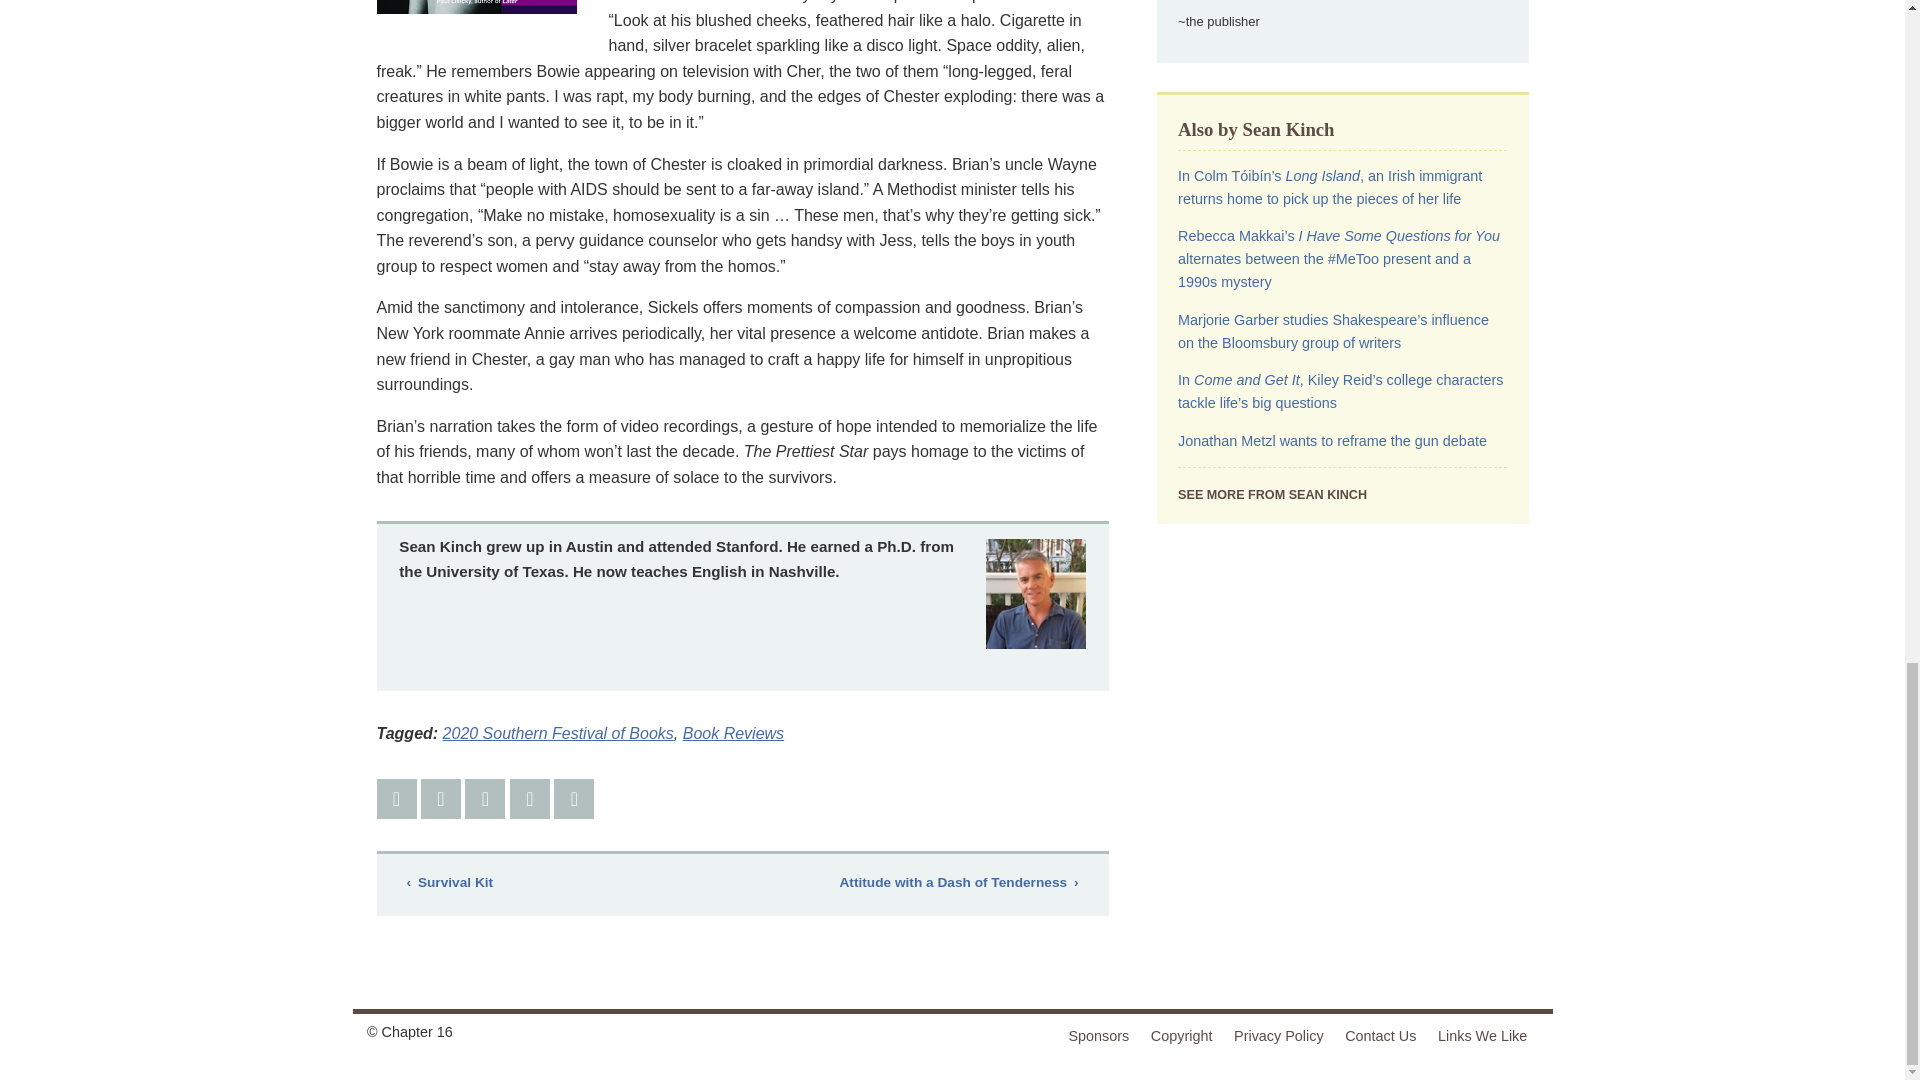 The width and height of the screenshot is (1920, 1080). I want to click on Share on Facebook, so click(396, 798).